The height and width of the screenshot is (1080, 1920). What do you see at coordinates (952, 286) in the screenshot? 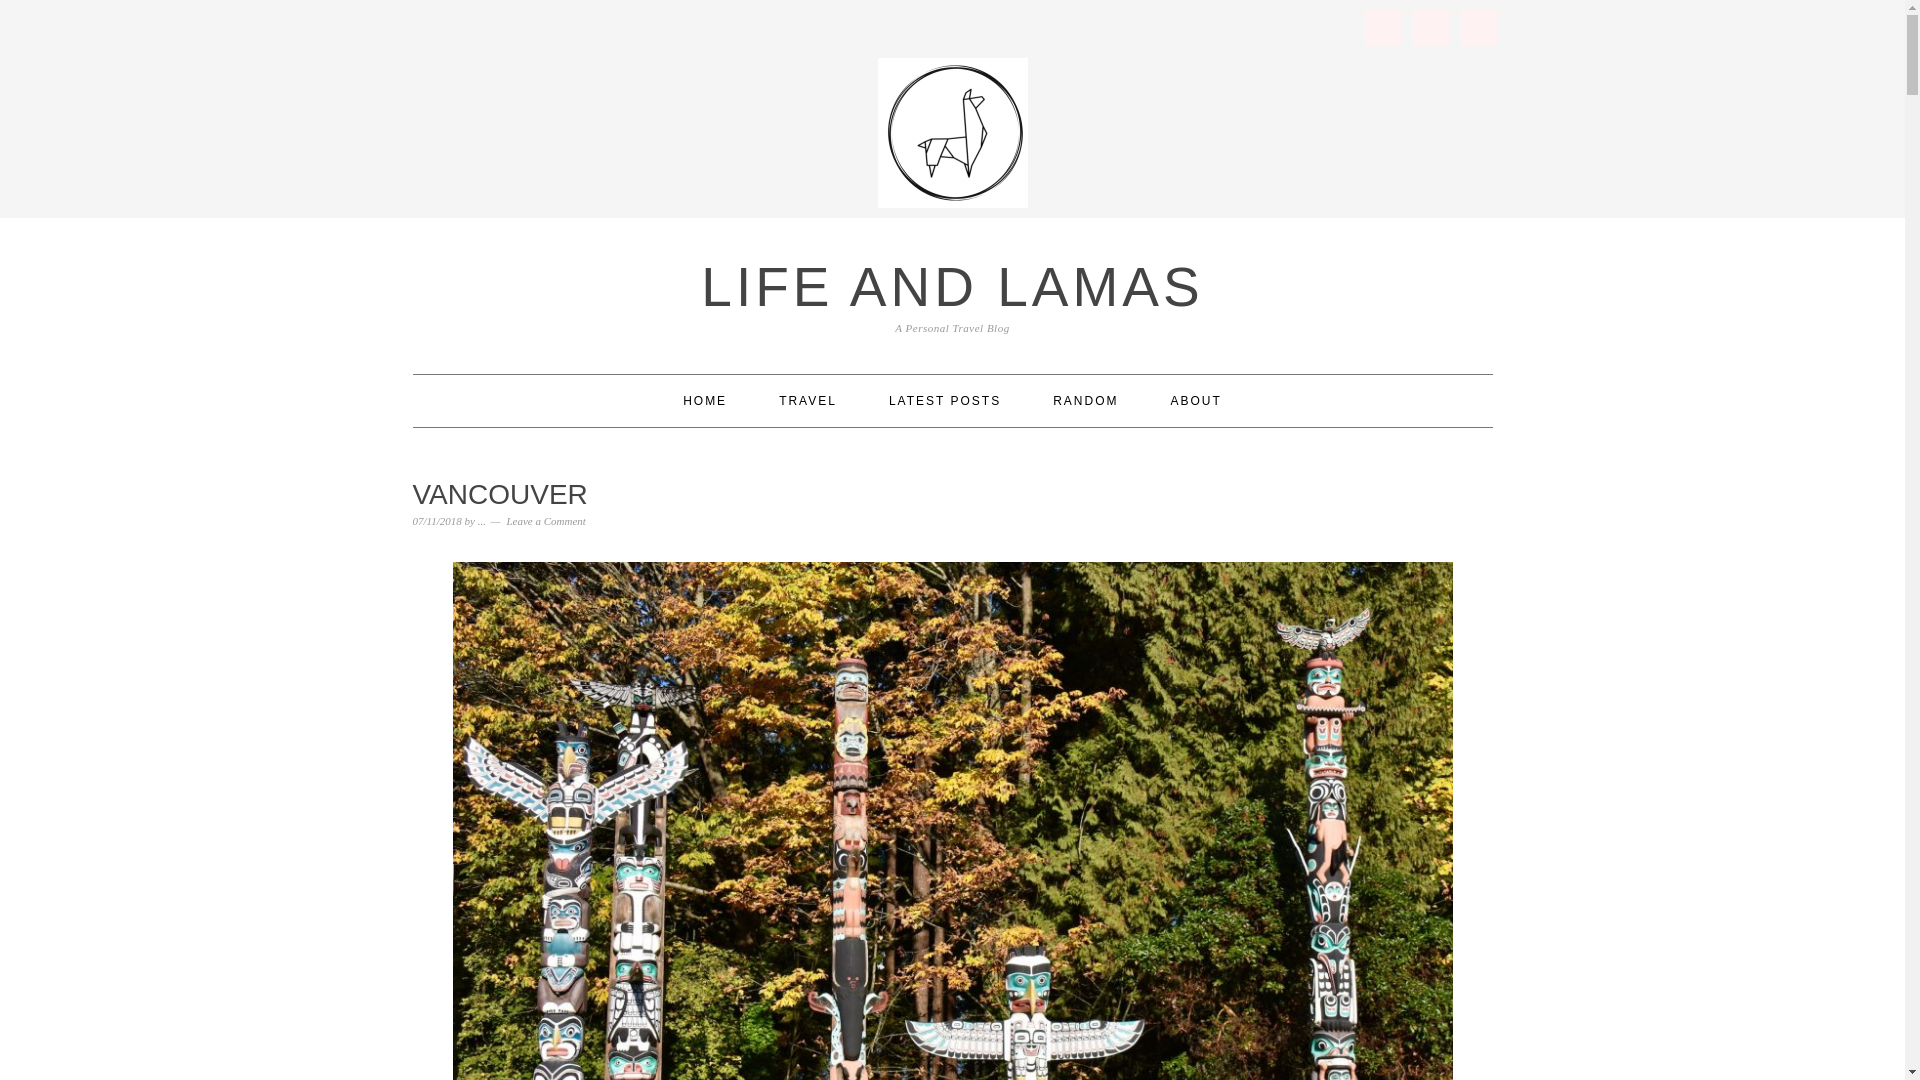
I see `LIFE AND LAMAS` at bounding box center [952, 286].